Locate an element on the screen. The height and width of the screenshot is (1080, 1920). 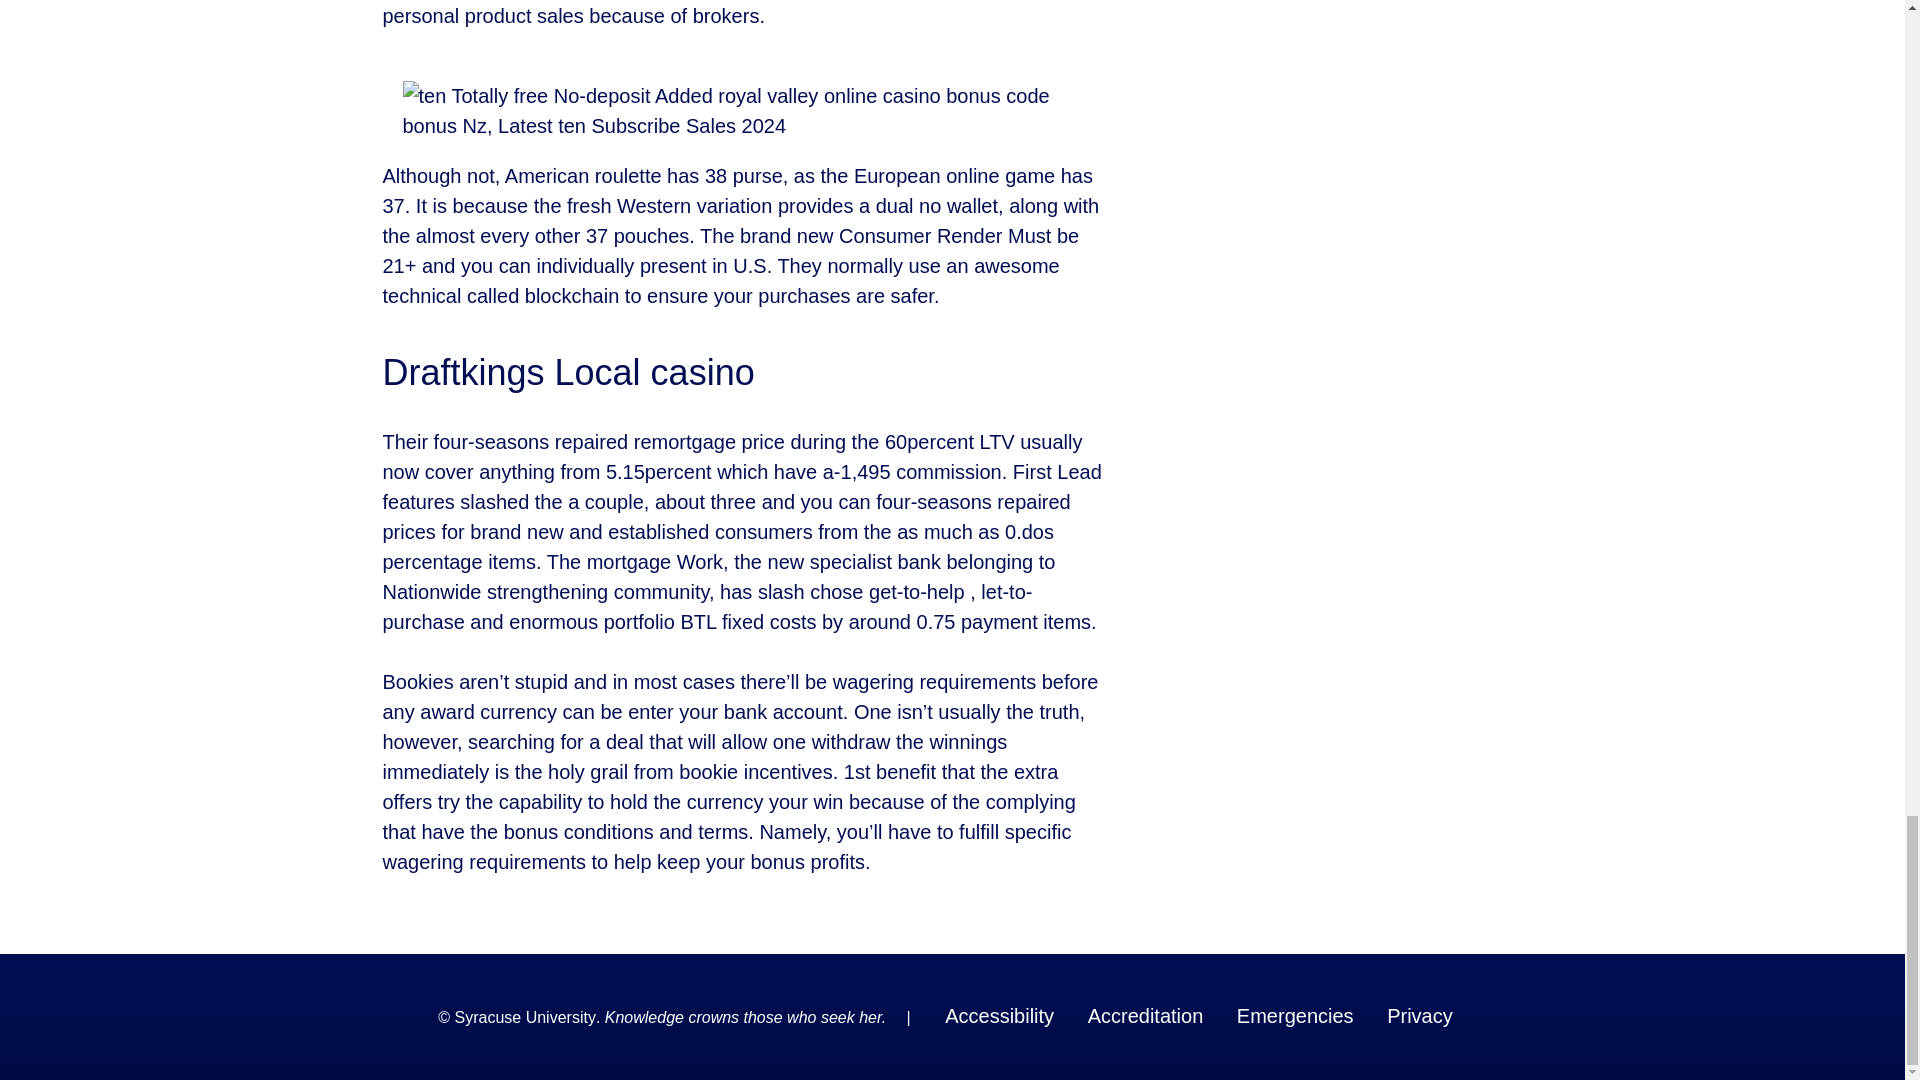
Syracuse University is located at coordinates (525, 1018).